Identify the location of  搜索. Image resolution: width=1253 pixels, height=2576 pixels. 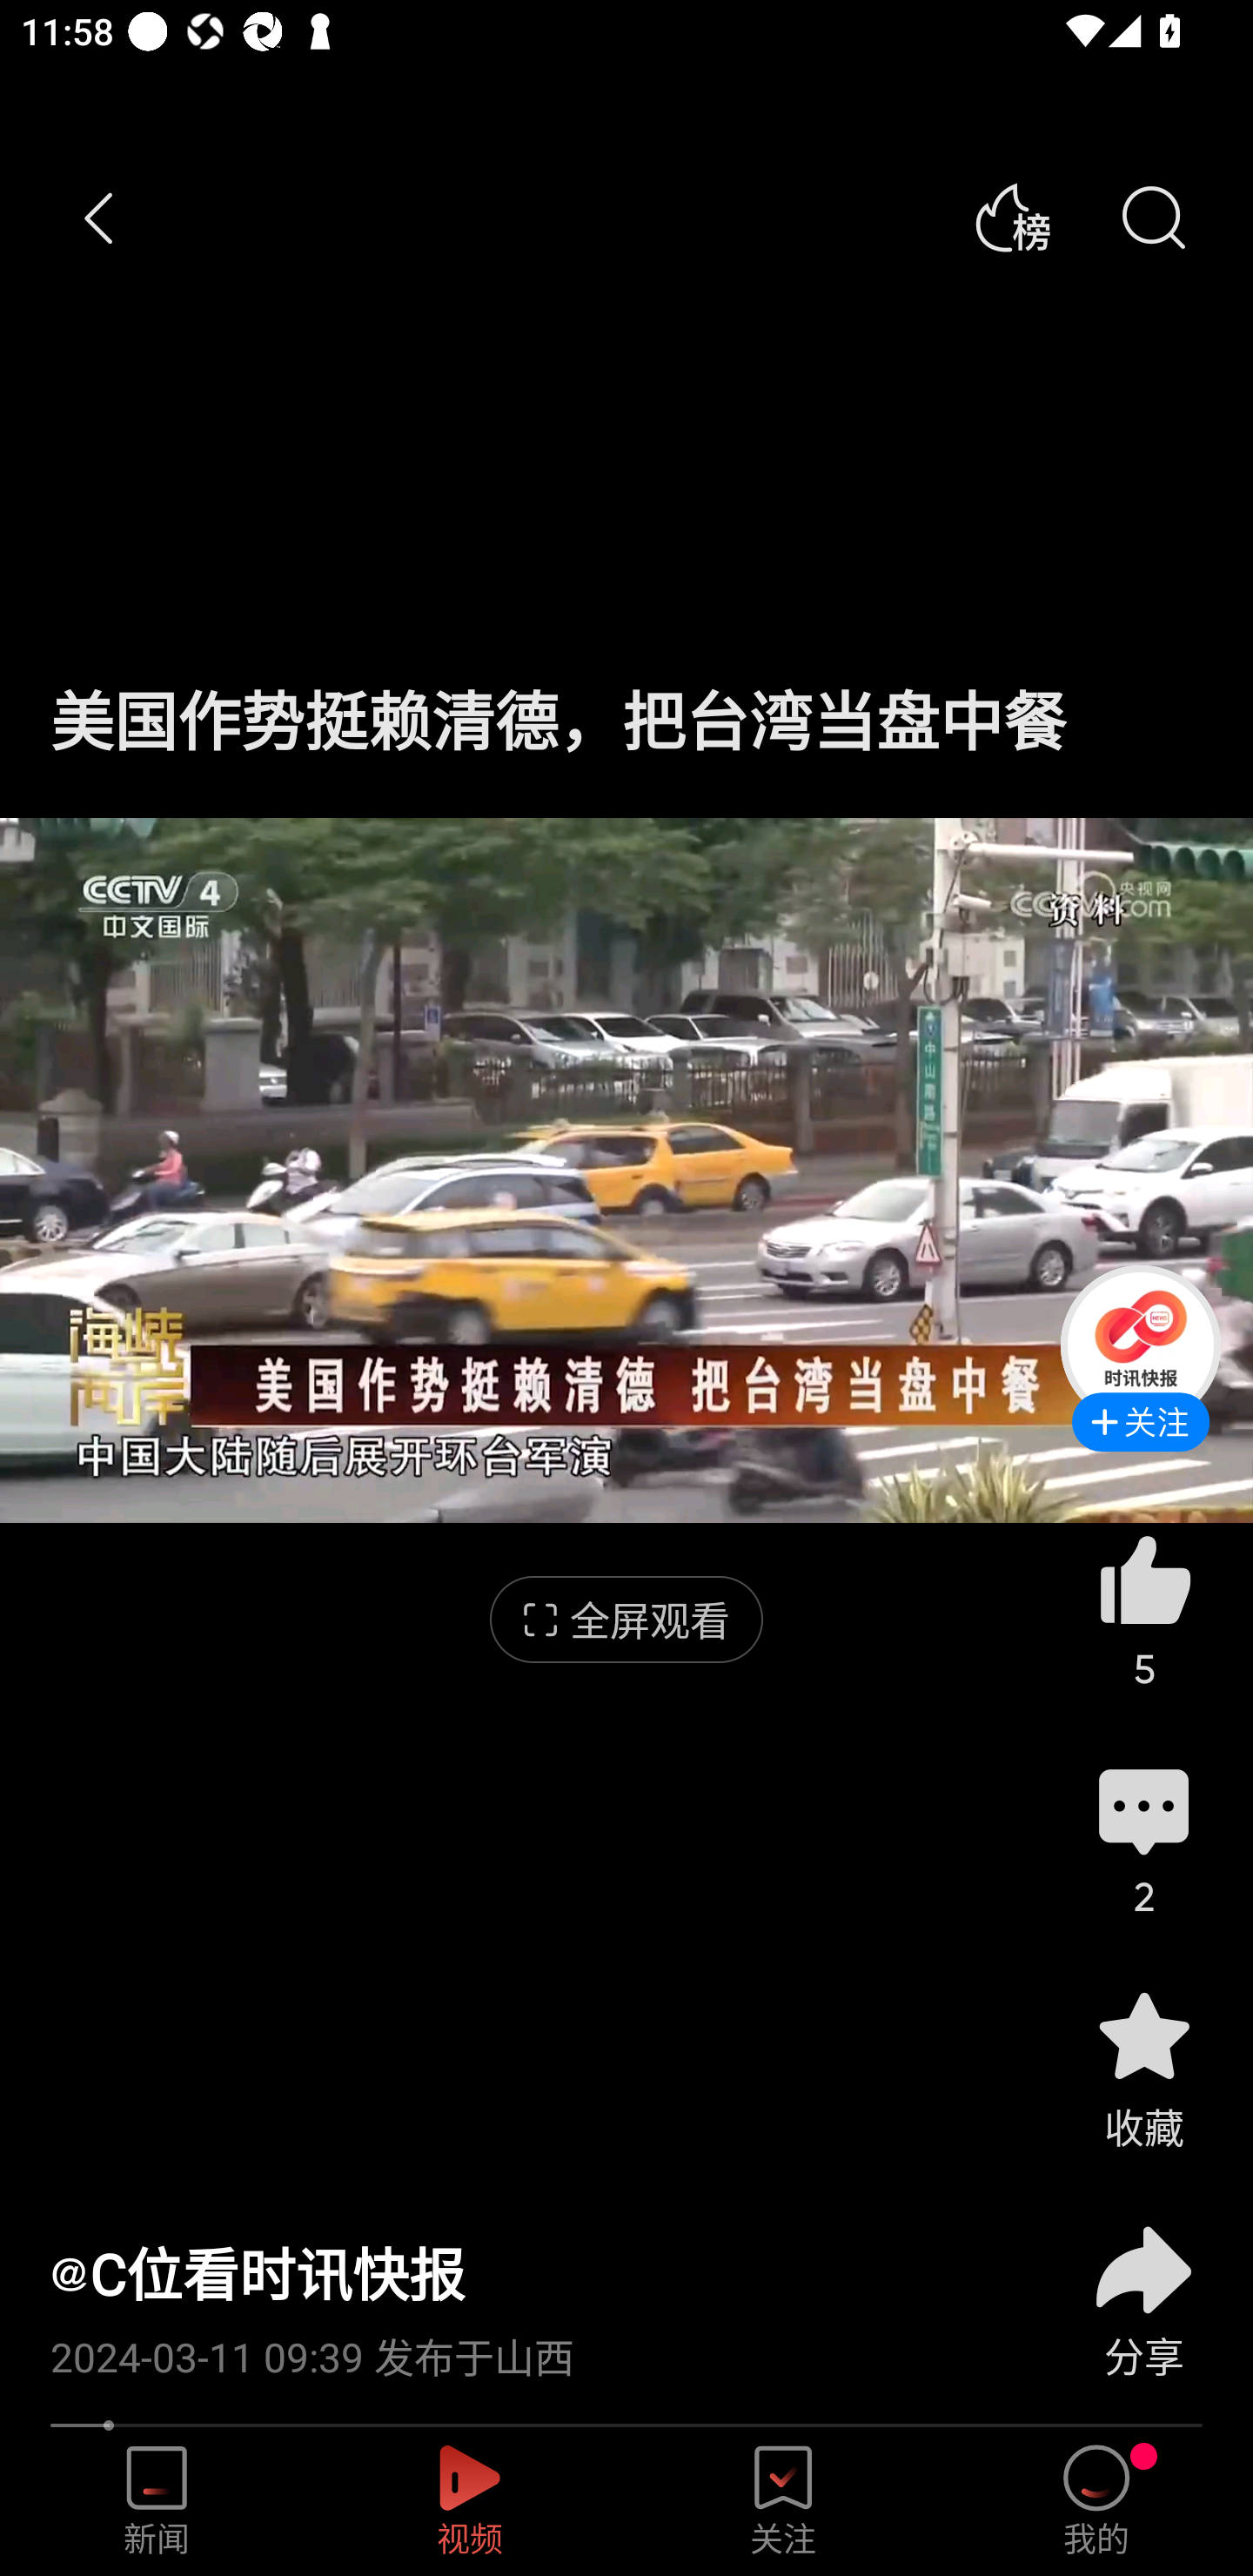
(1152, 218).